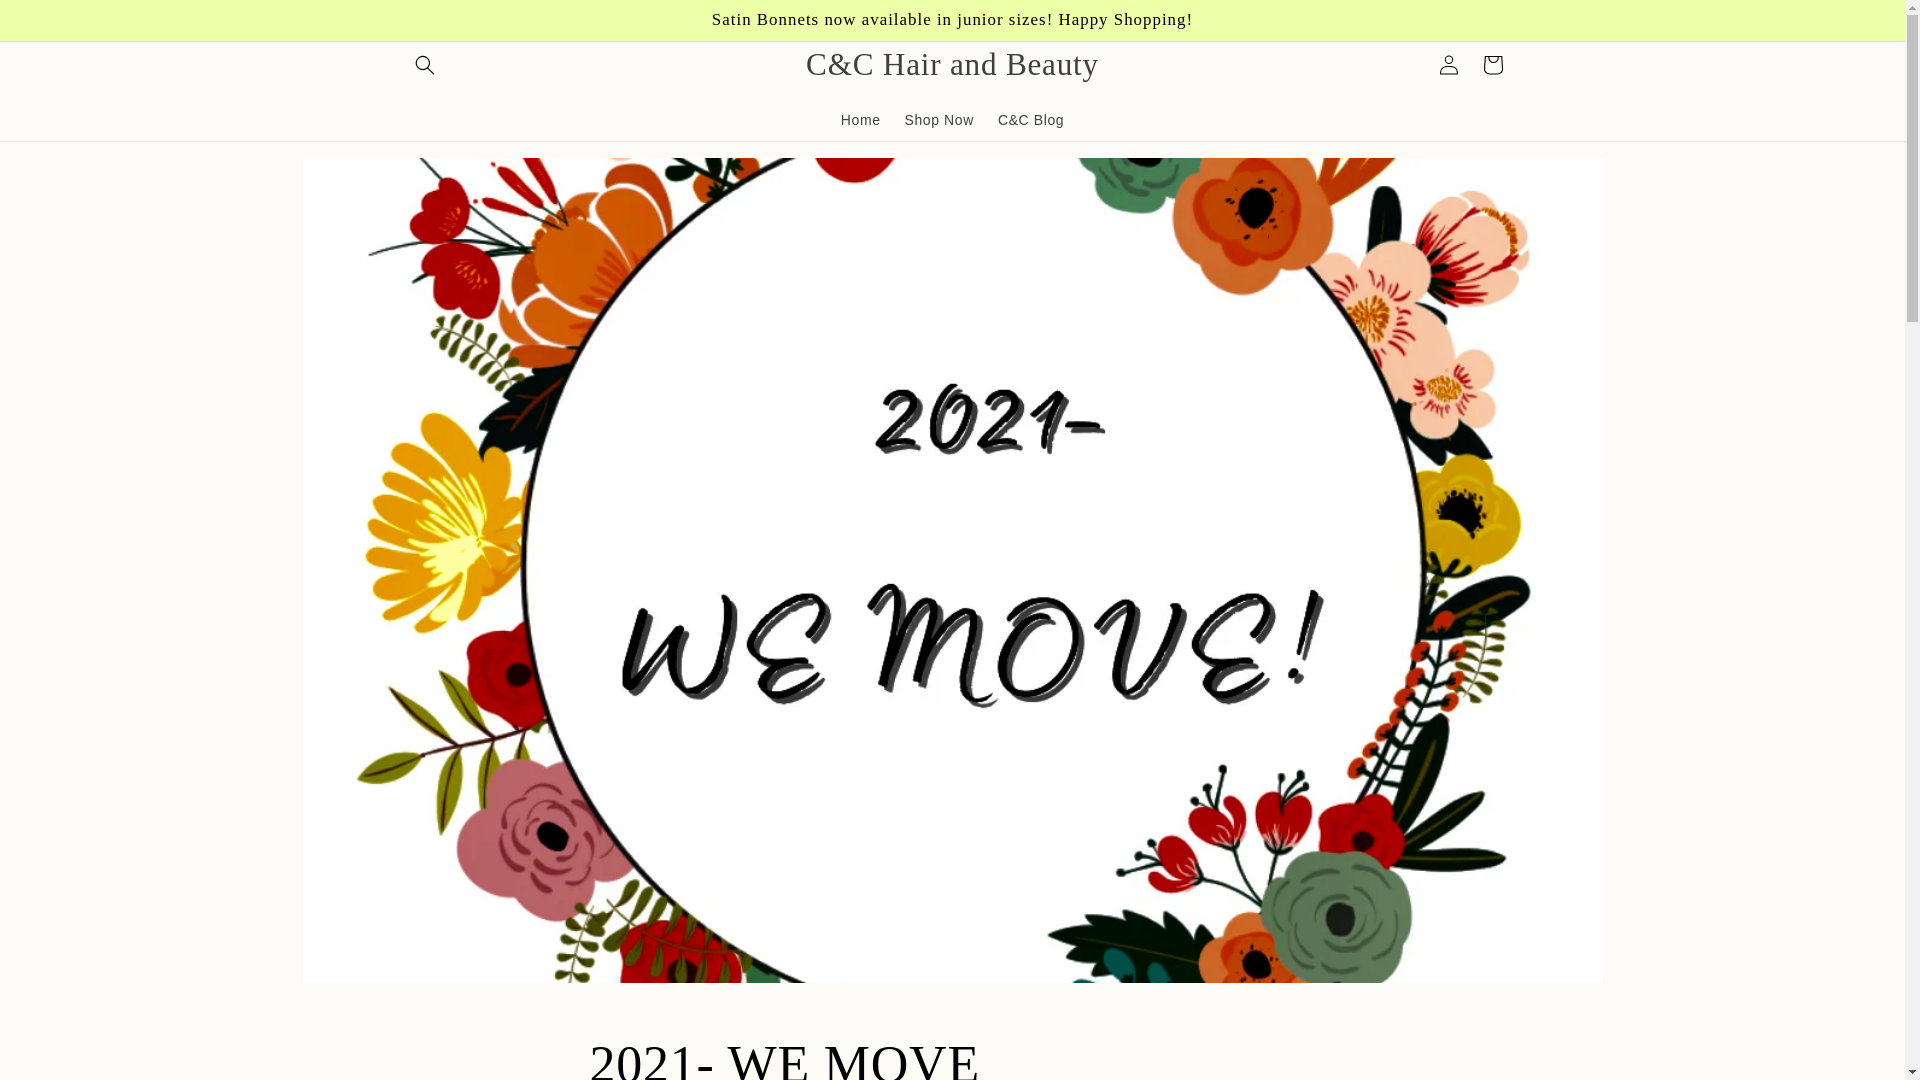  I want to click on Home, so click(860, 119).